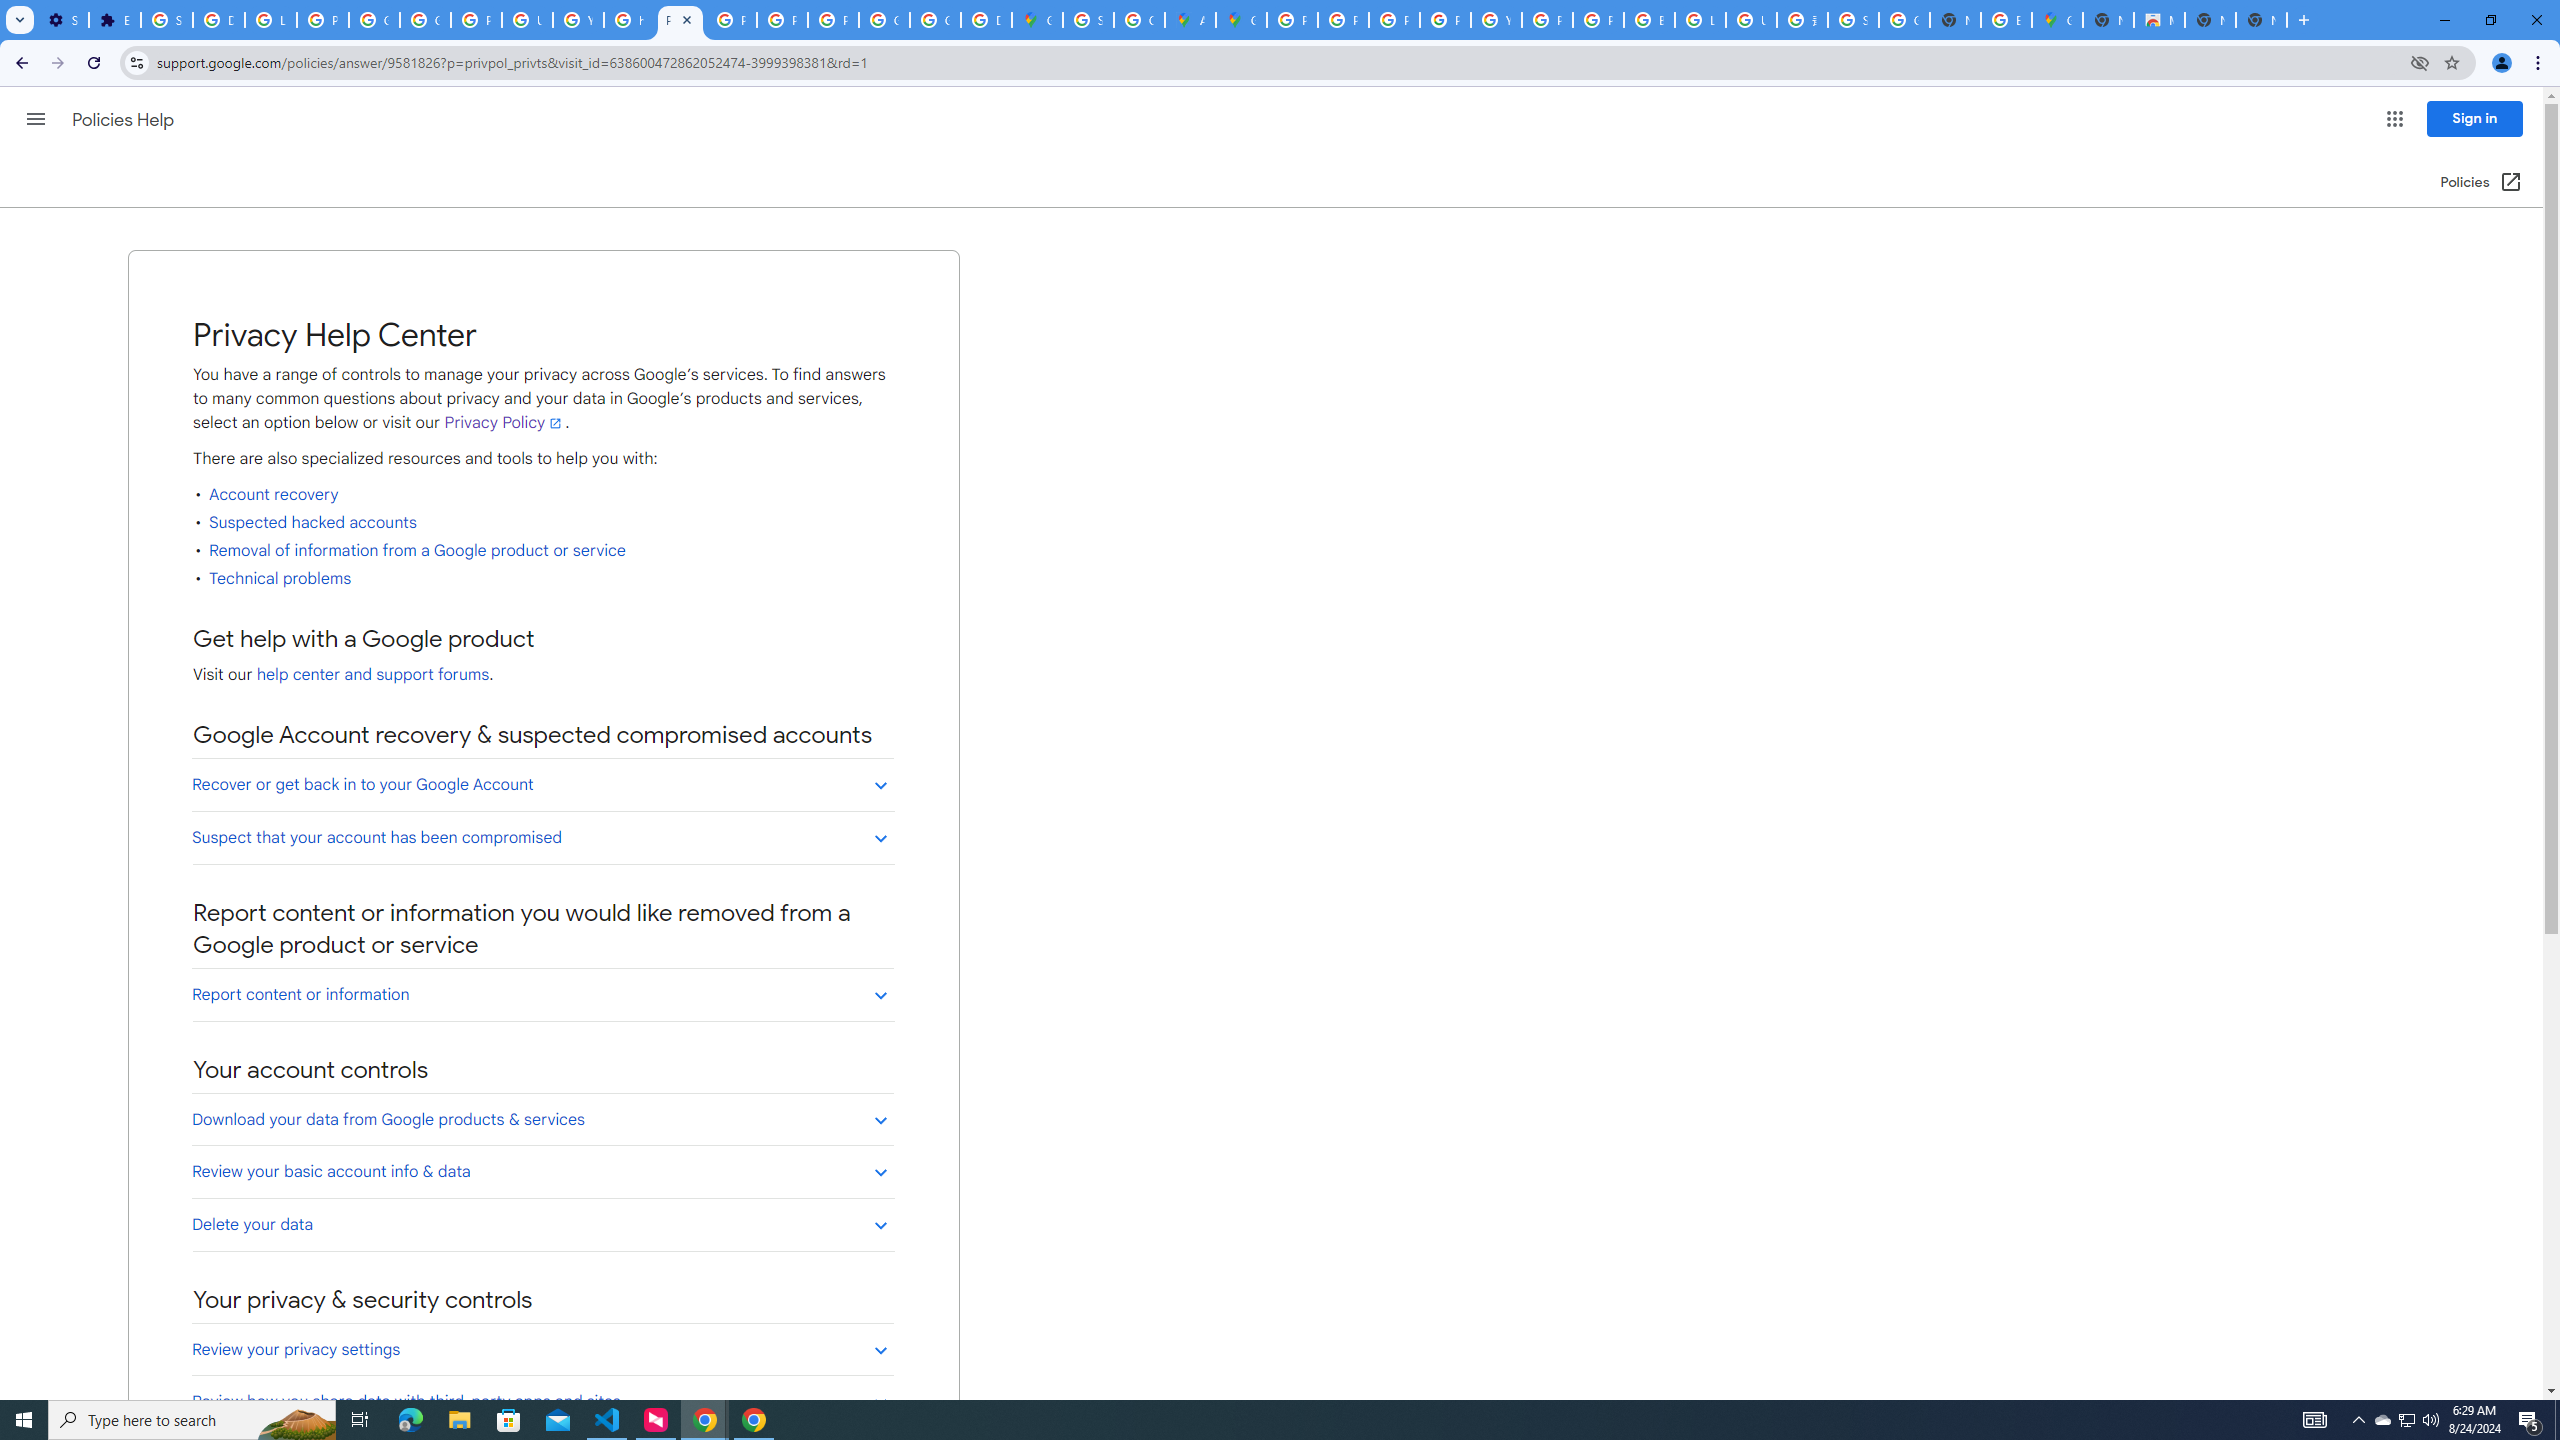 Image resolution: width=2560 pixels, height=1440 pixels. I want to click on Privacy Help Center - Policies Help, so click(1342, 20).